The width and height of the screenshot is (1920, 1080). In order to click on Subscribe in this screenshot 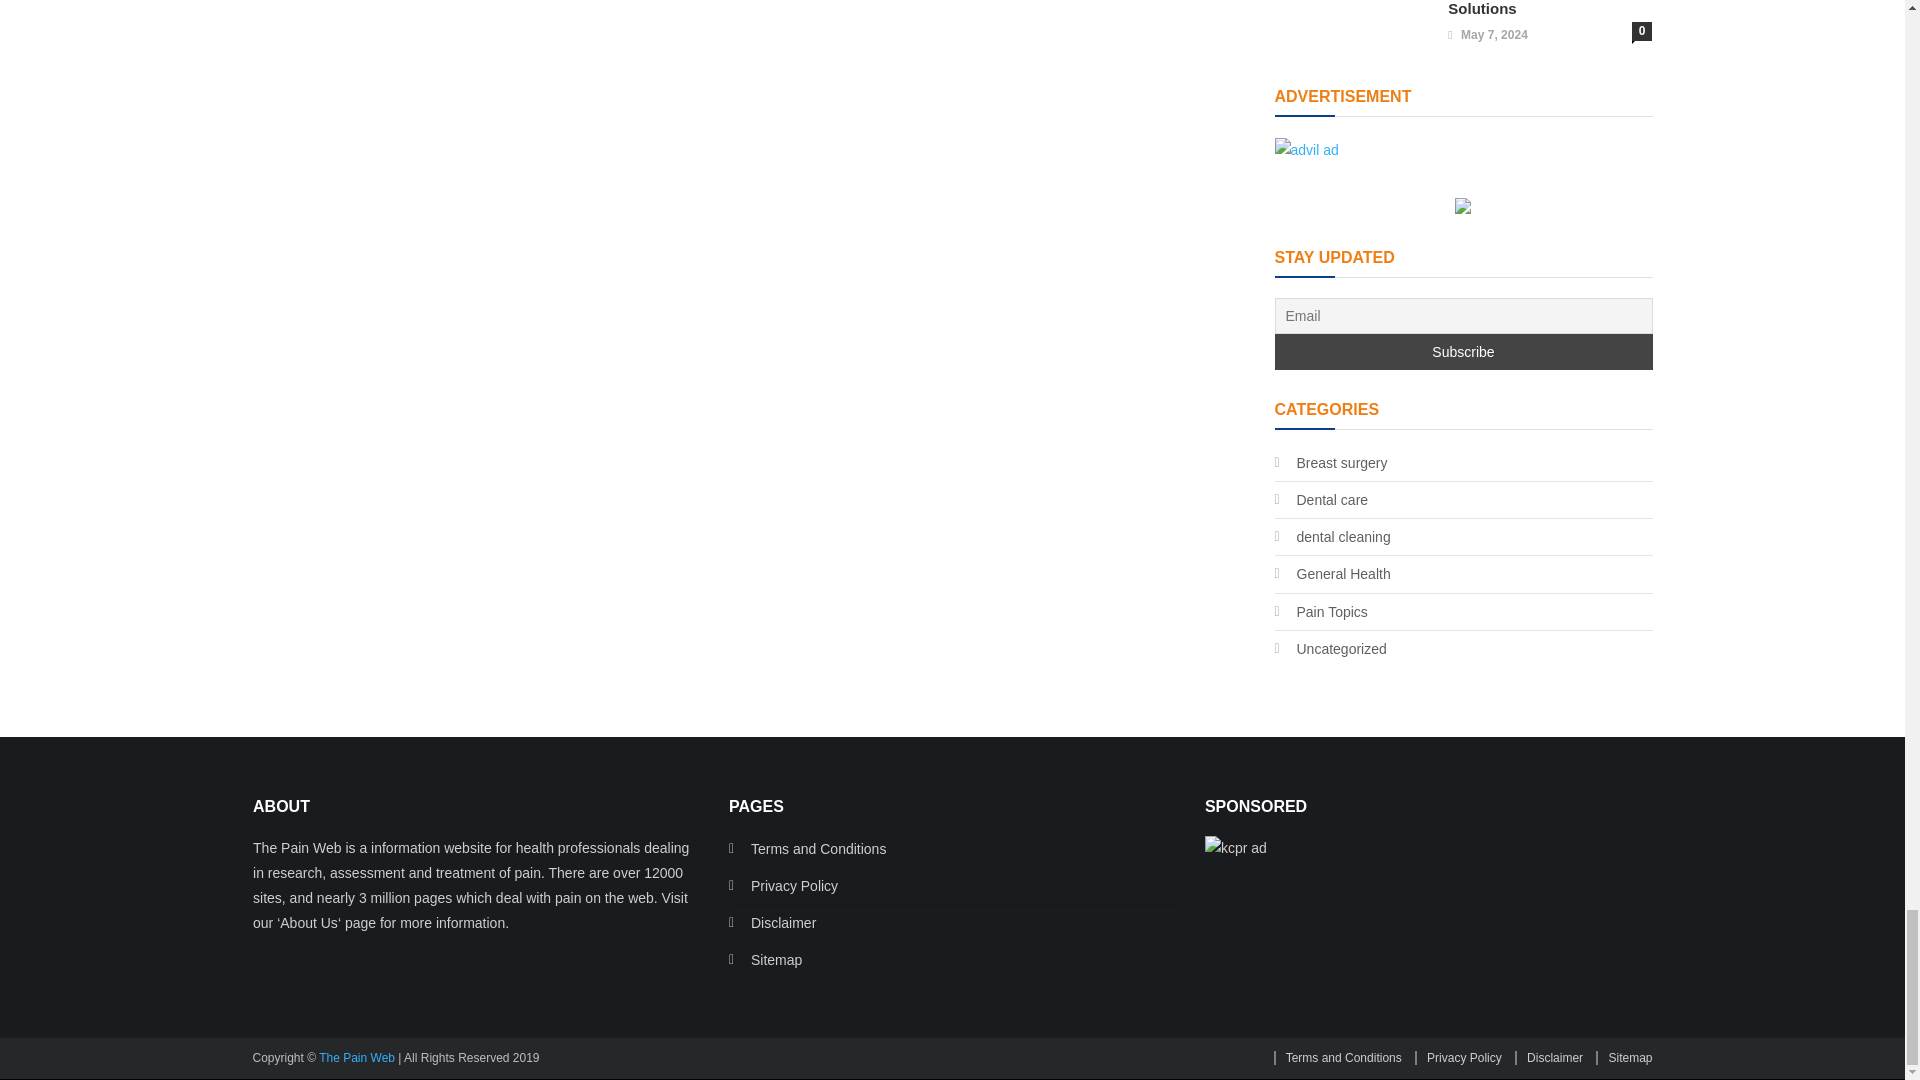, I will do `click(1462, 352)`.